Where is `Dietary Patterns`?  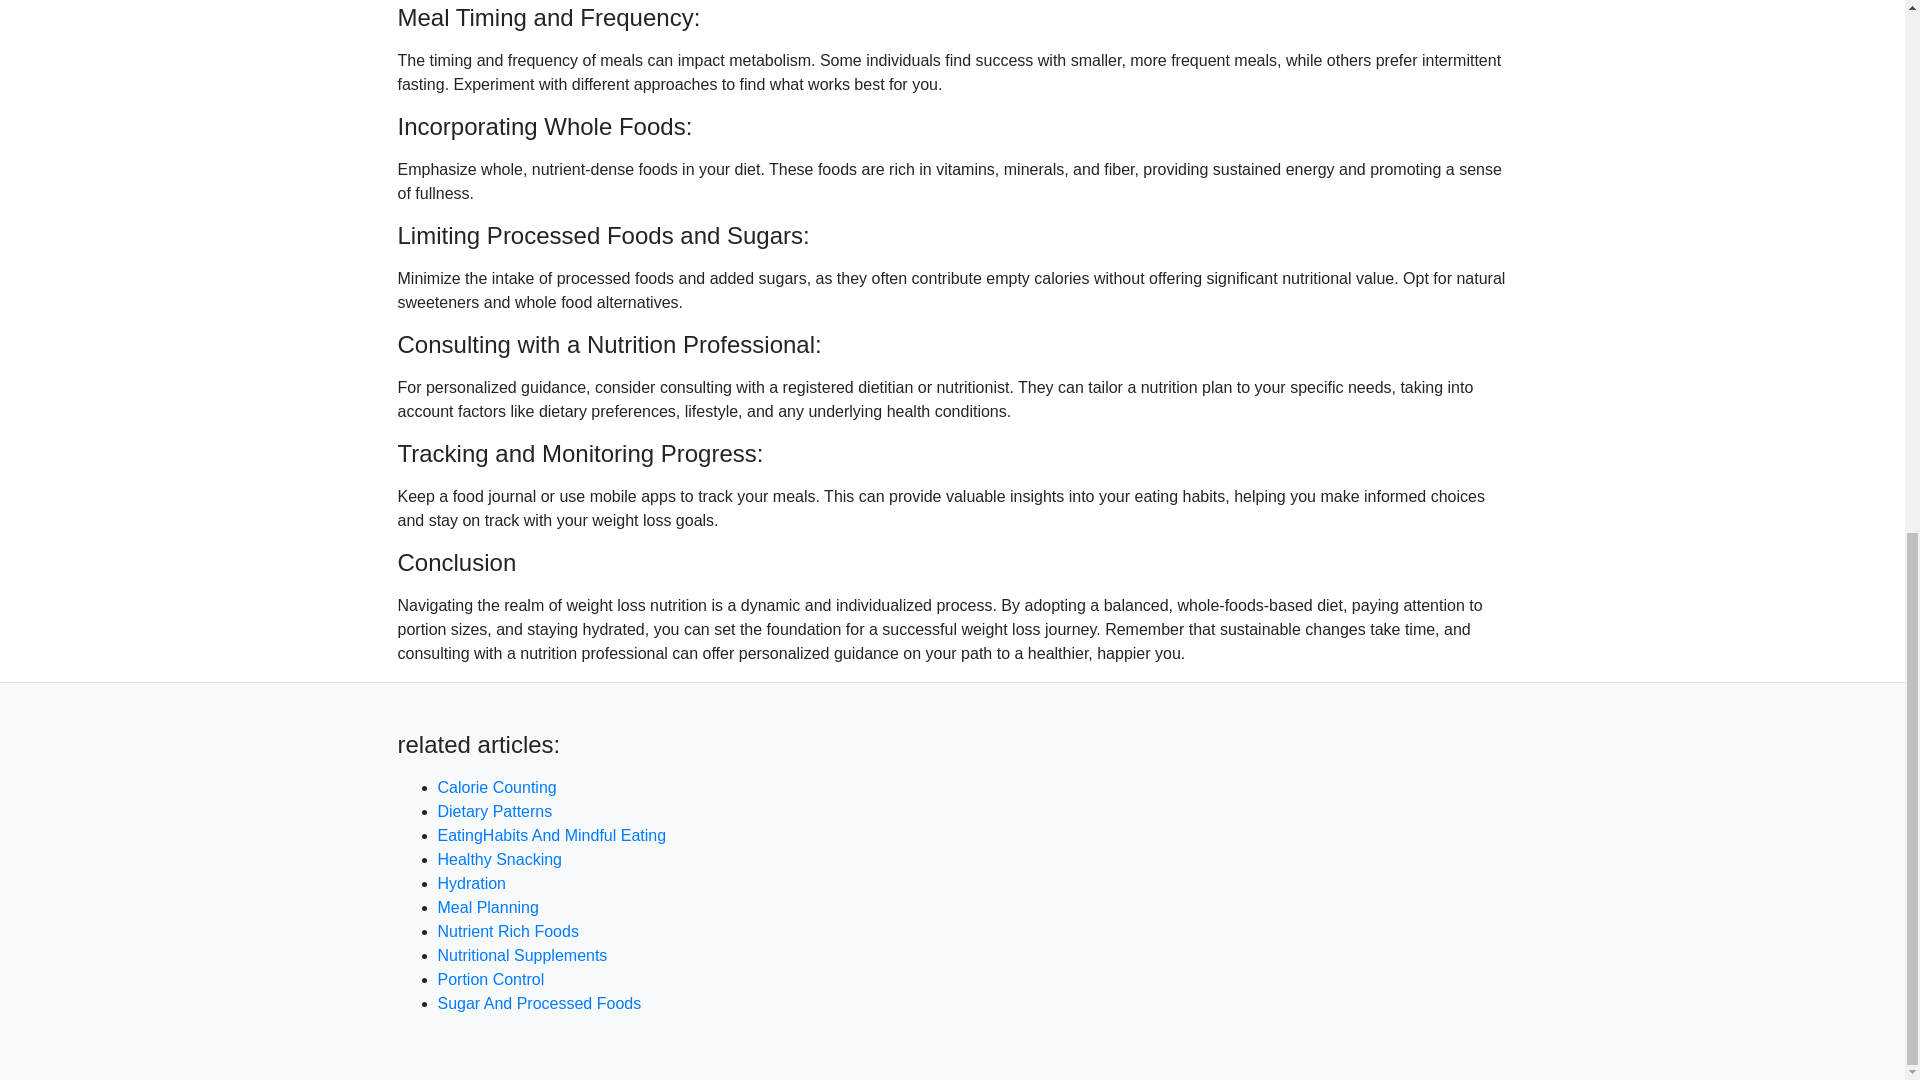 Dietary Patterns is located at coordinates (494, 811).